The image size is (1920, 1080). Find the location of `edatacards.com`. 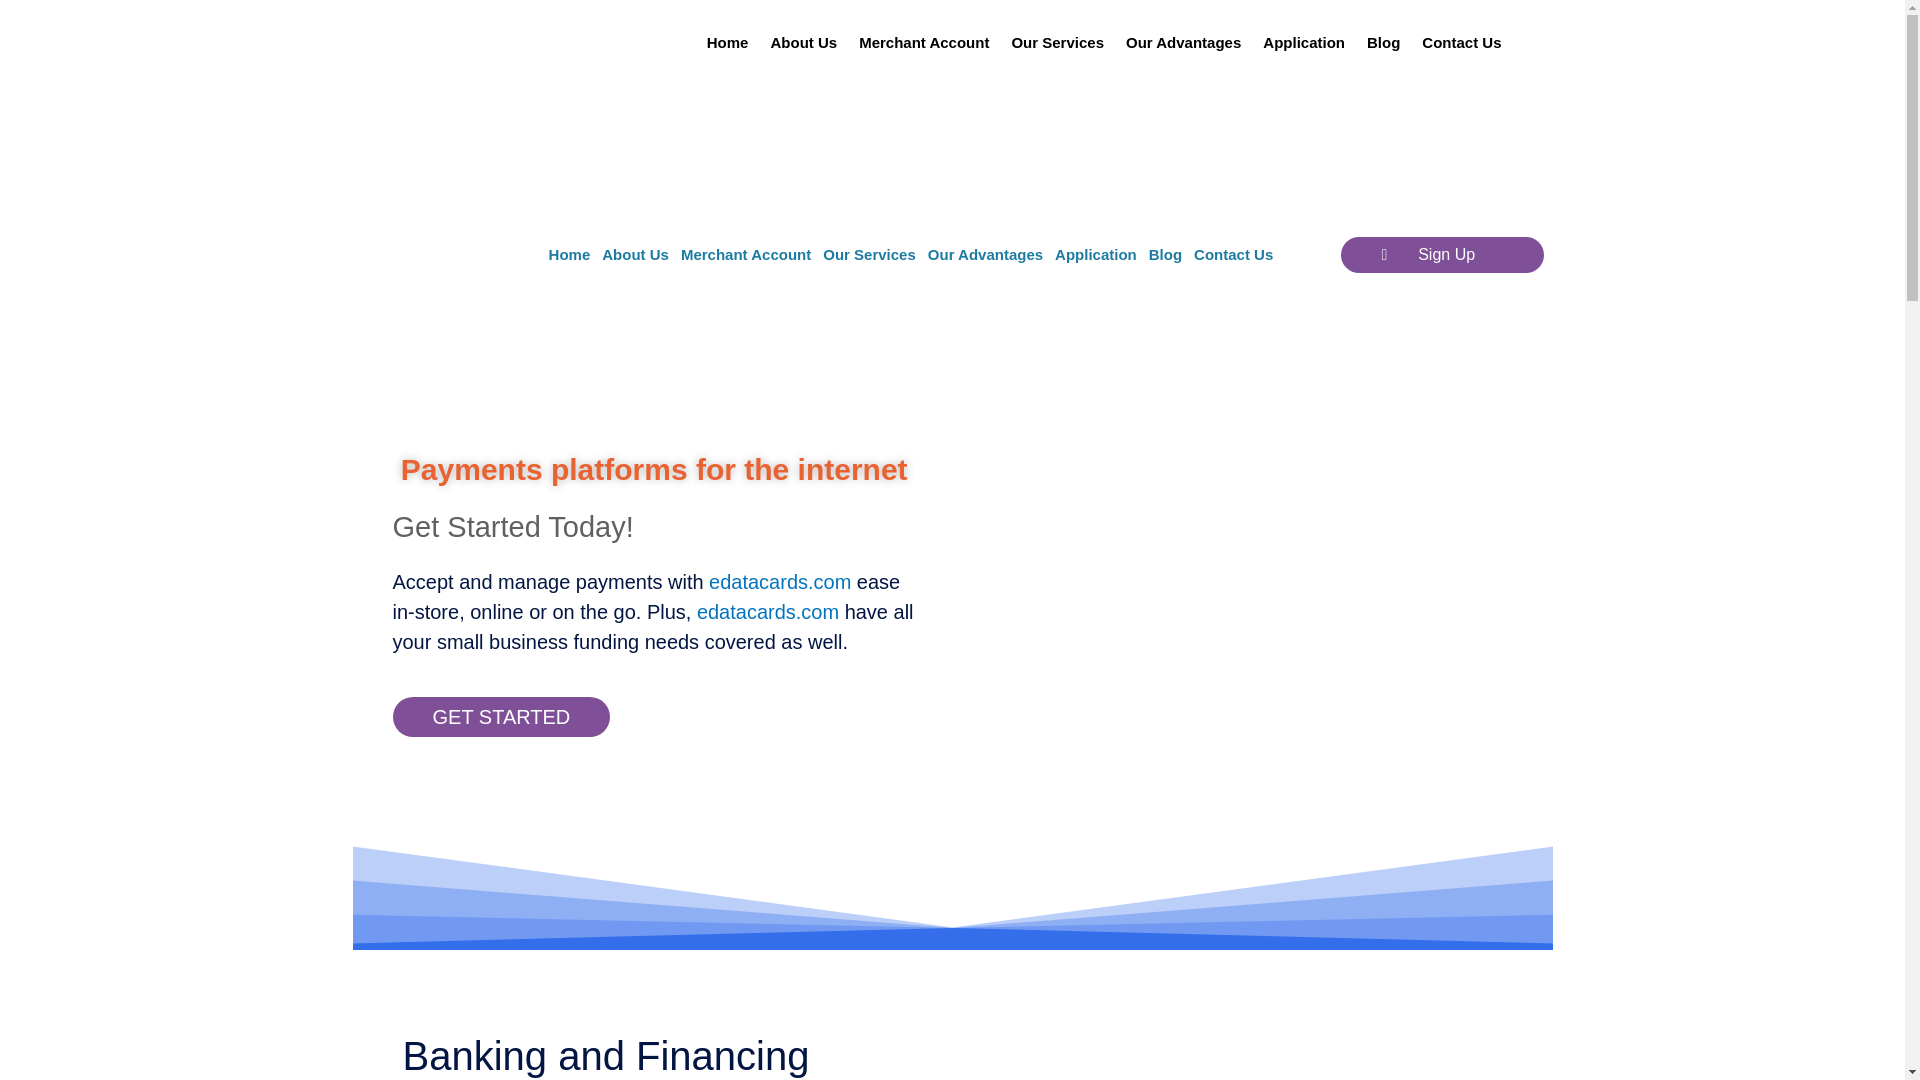

edatacards.com is located at coordinates (768, 612).